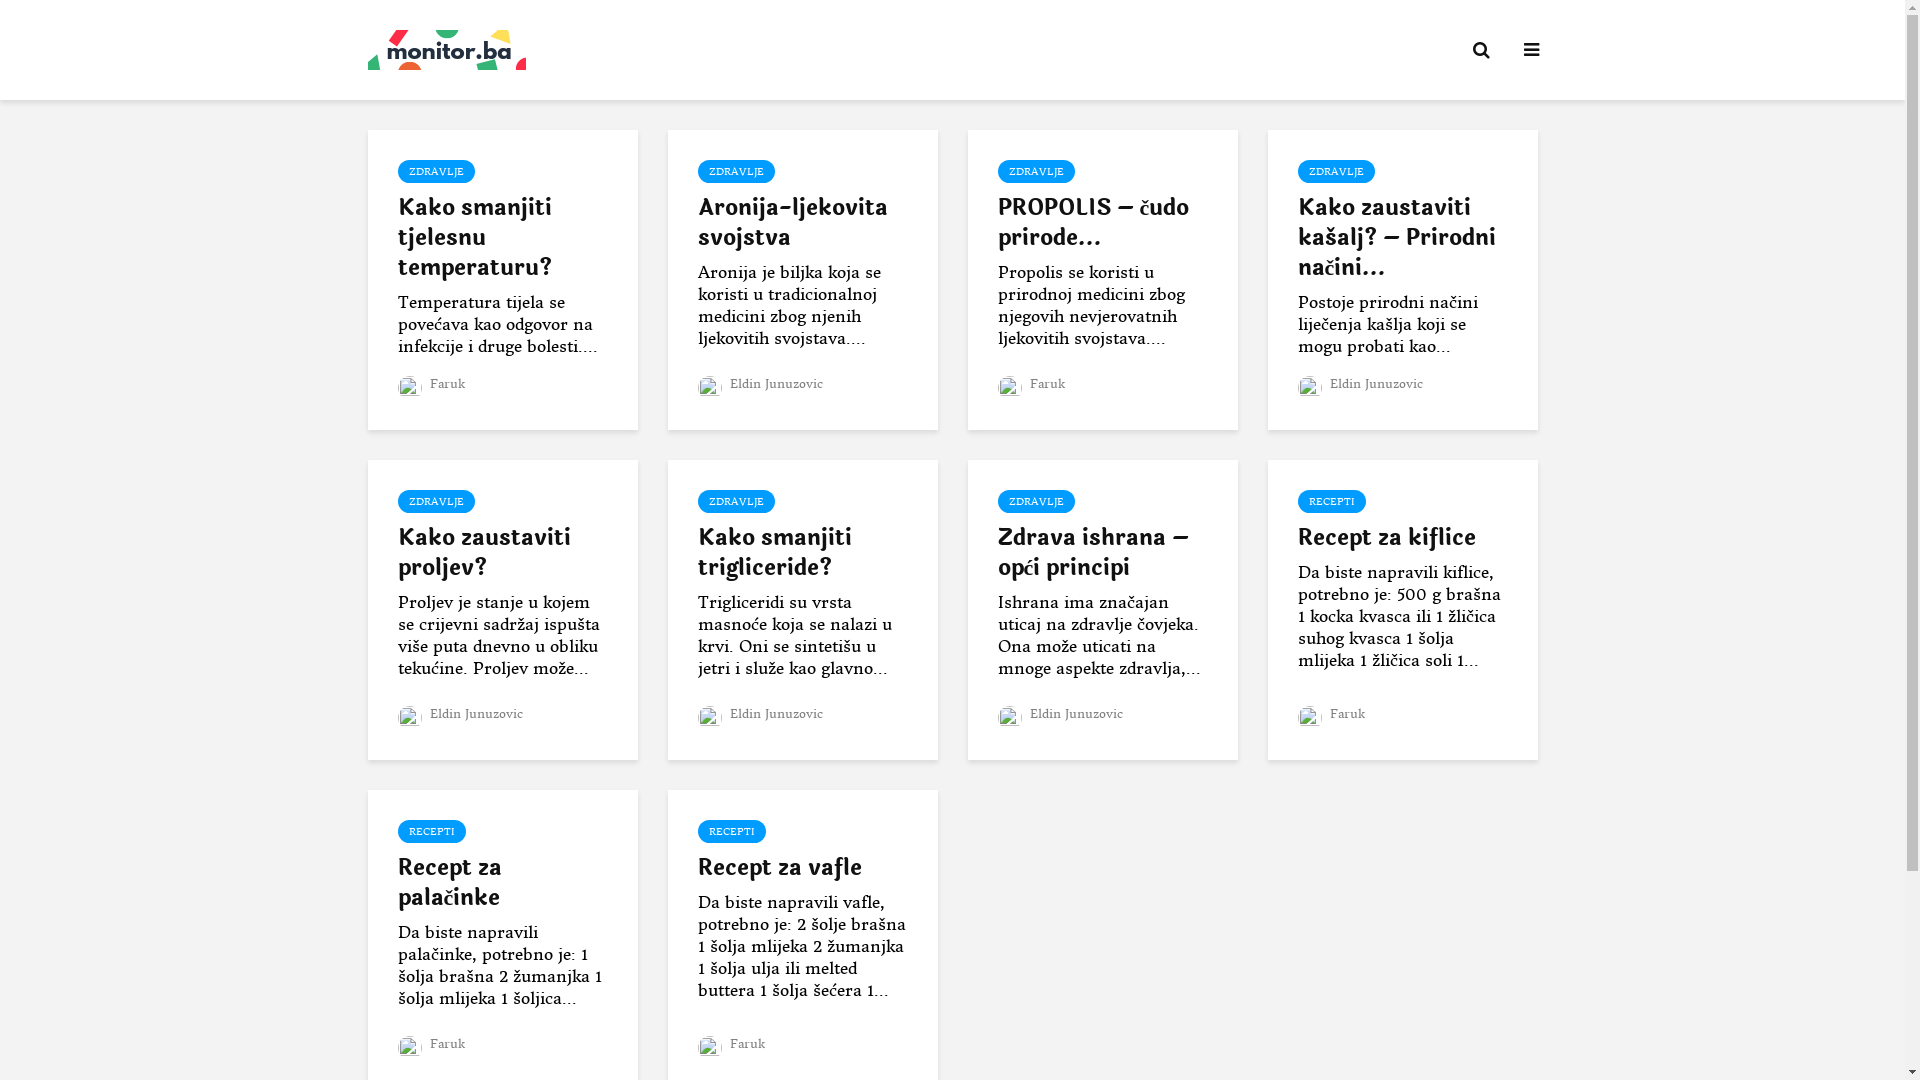 The width and height of the screenshot is (1920, 1080). What do you see at coordinates (503, 553) in the screenshot?
I see `Kako zaustaviti proljev?` at bounding box center [503, 553].